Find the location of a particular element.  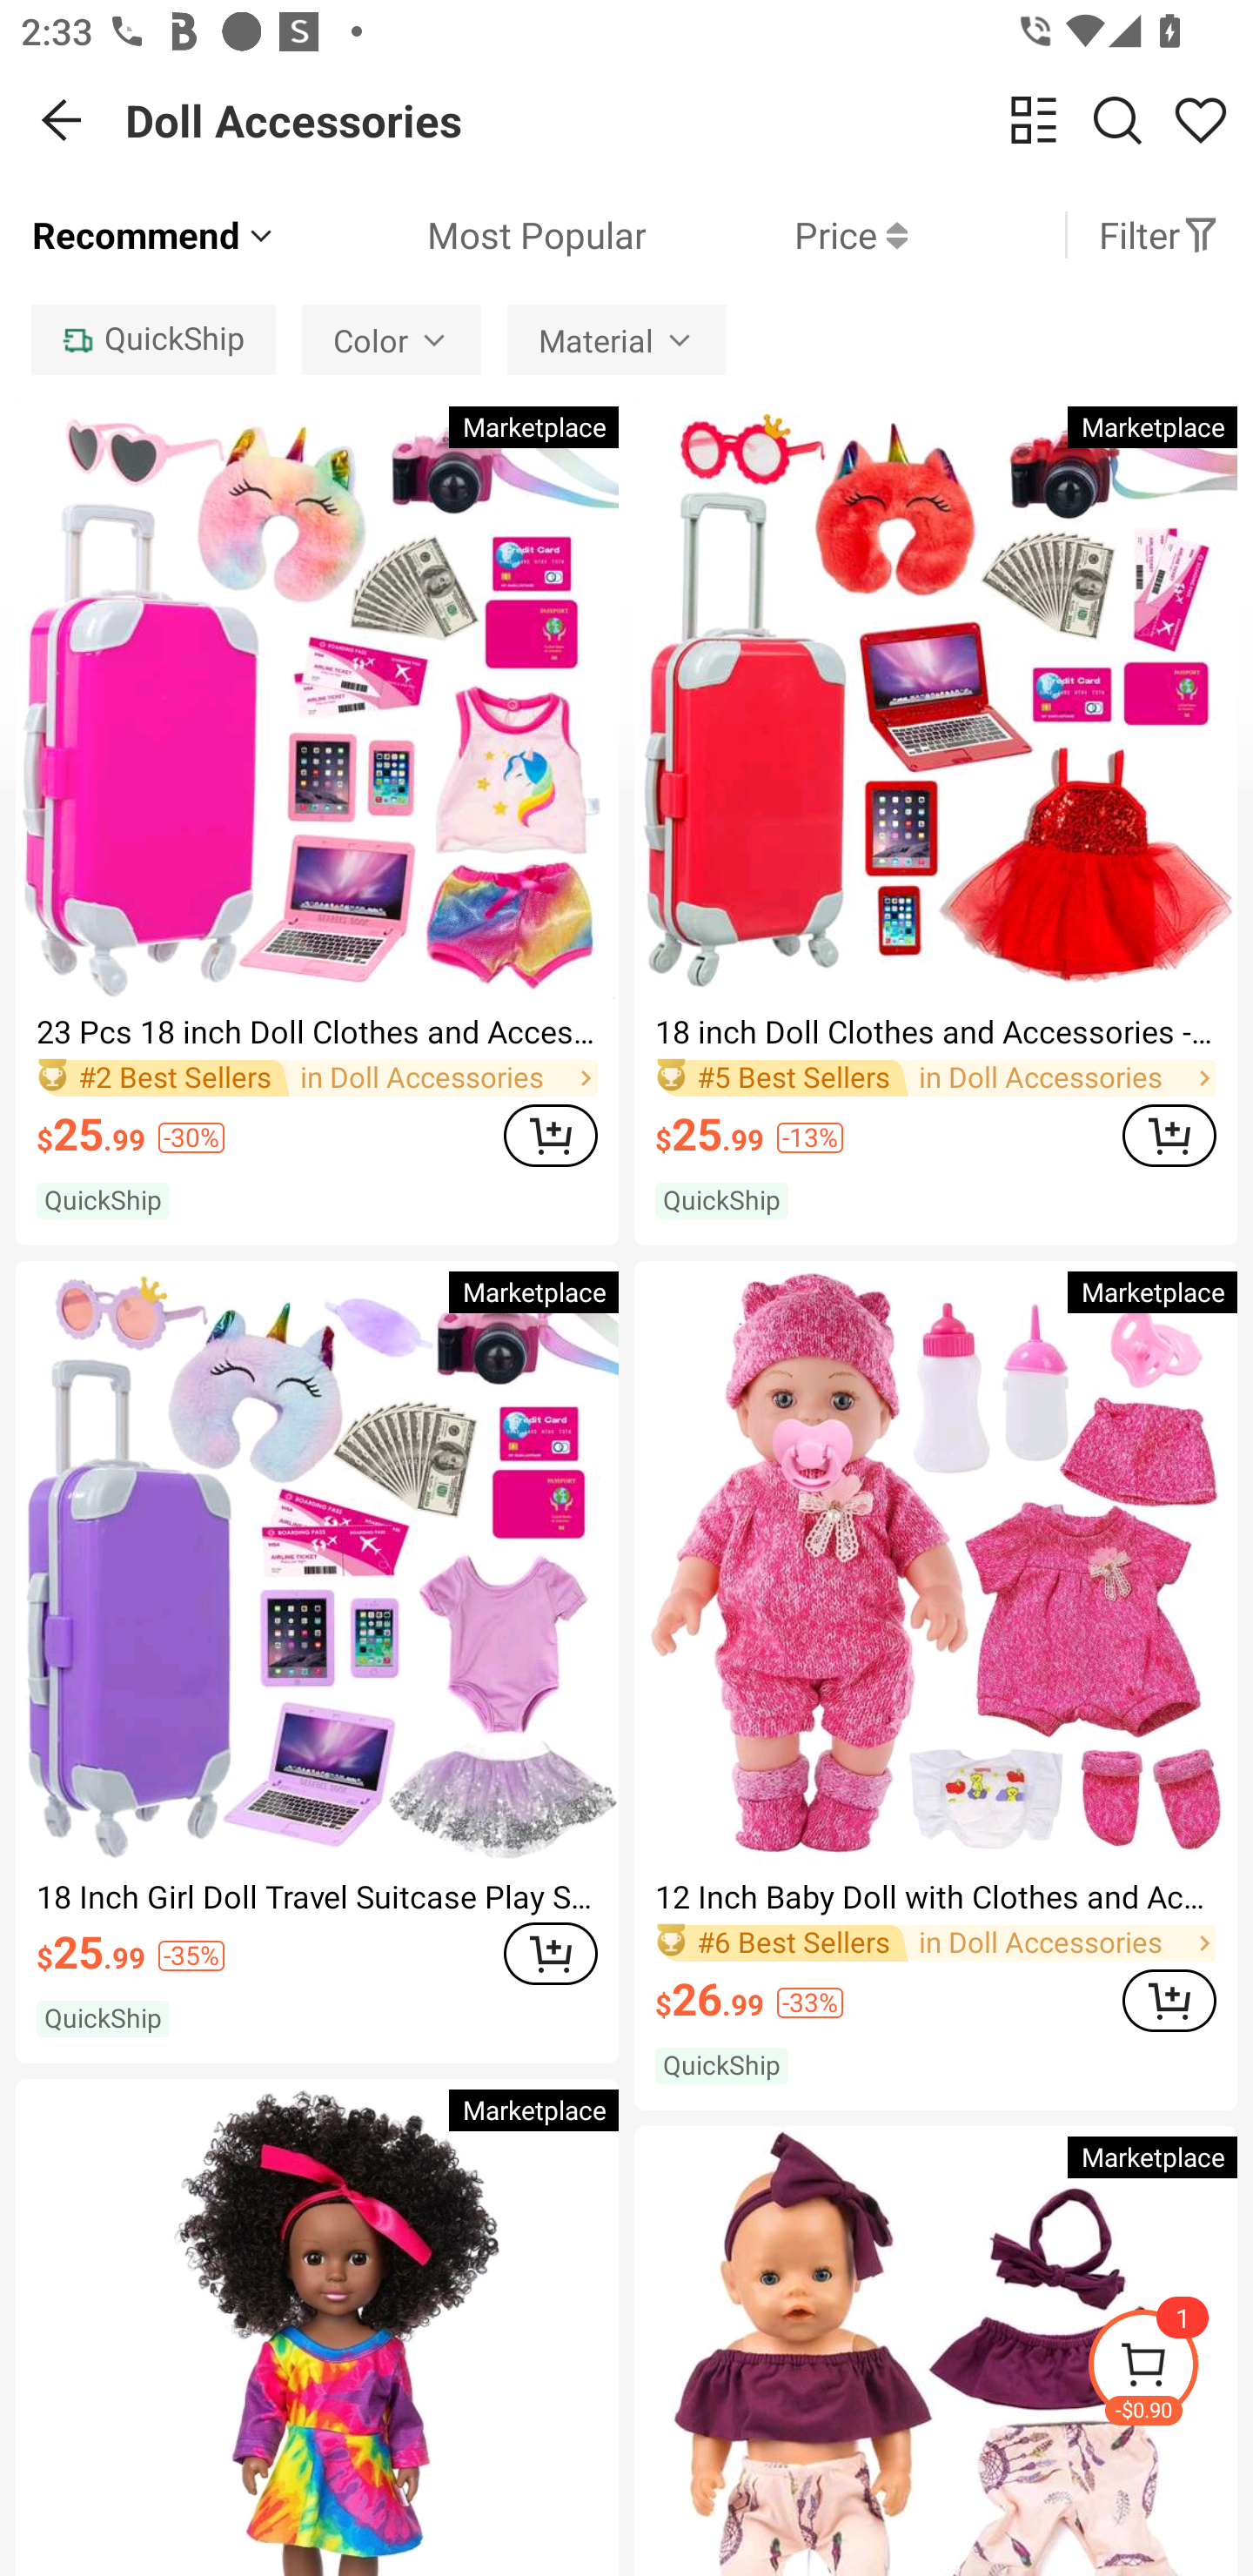

Color is located at coordinates (392, 339).